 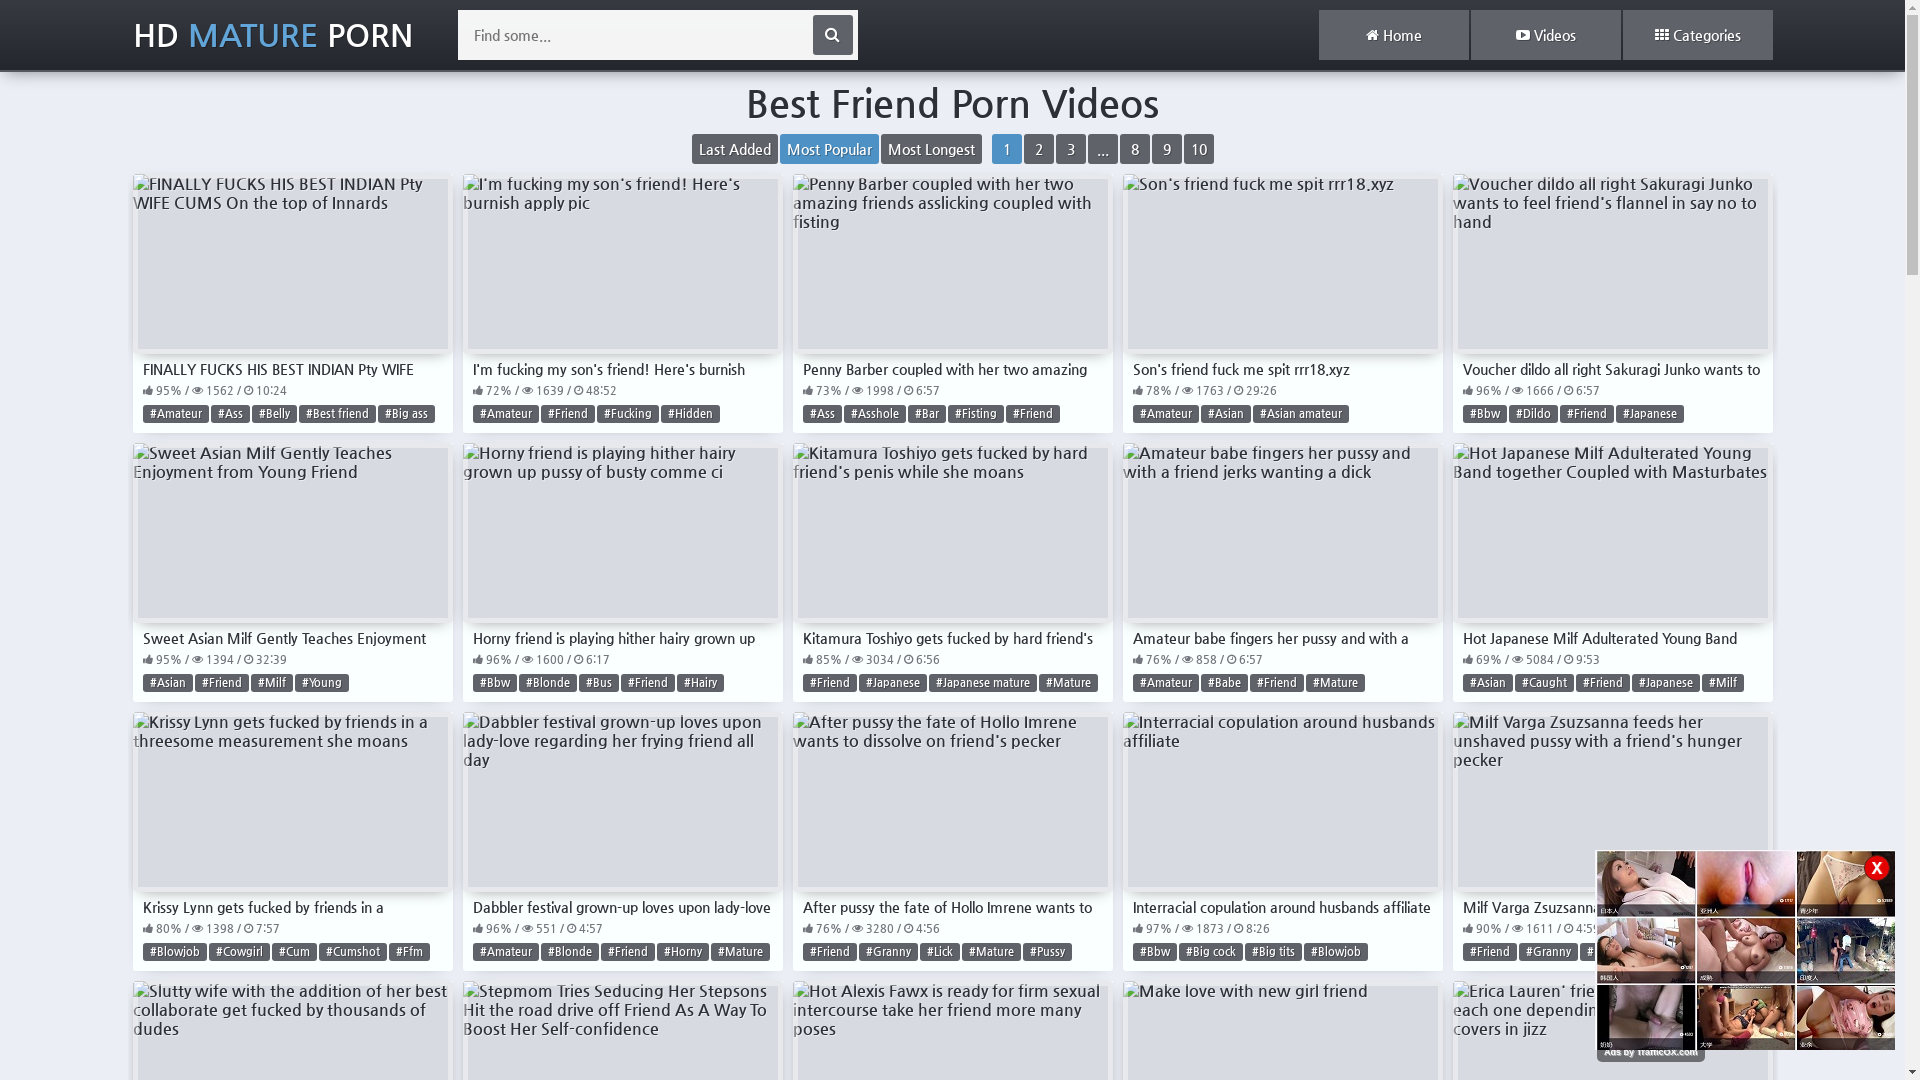 What do you see at coordinates (1039, 149) in the screenshot?
I see `2` at bounding box center [1039, 149].